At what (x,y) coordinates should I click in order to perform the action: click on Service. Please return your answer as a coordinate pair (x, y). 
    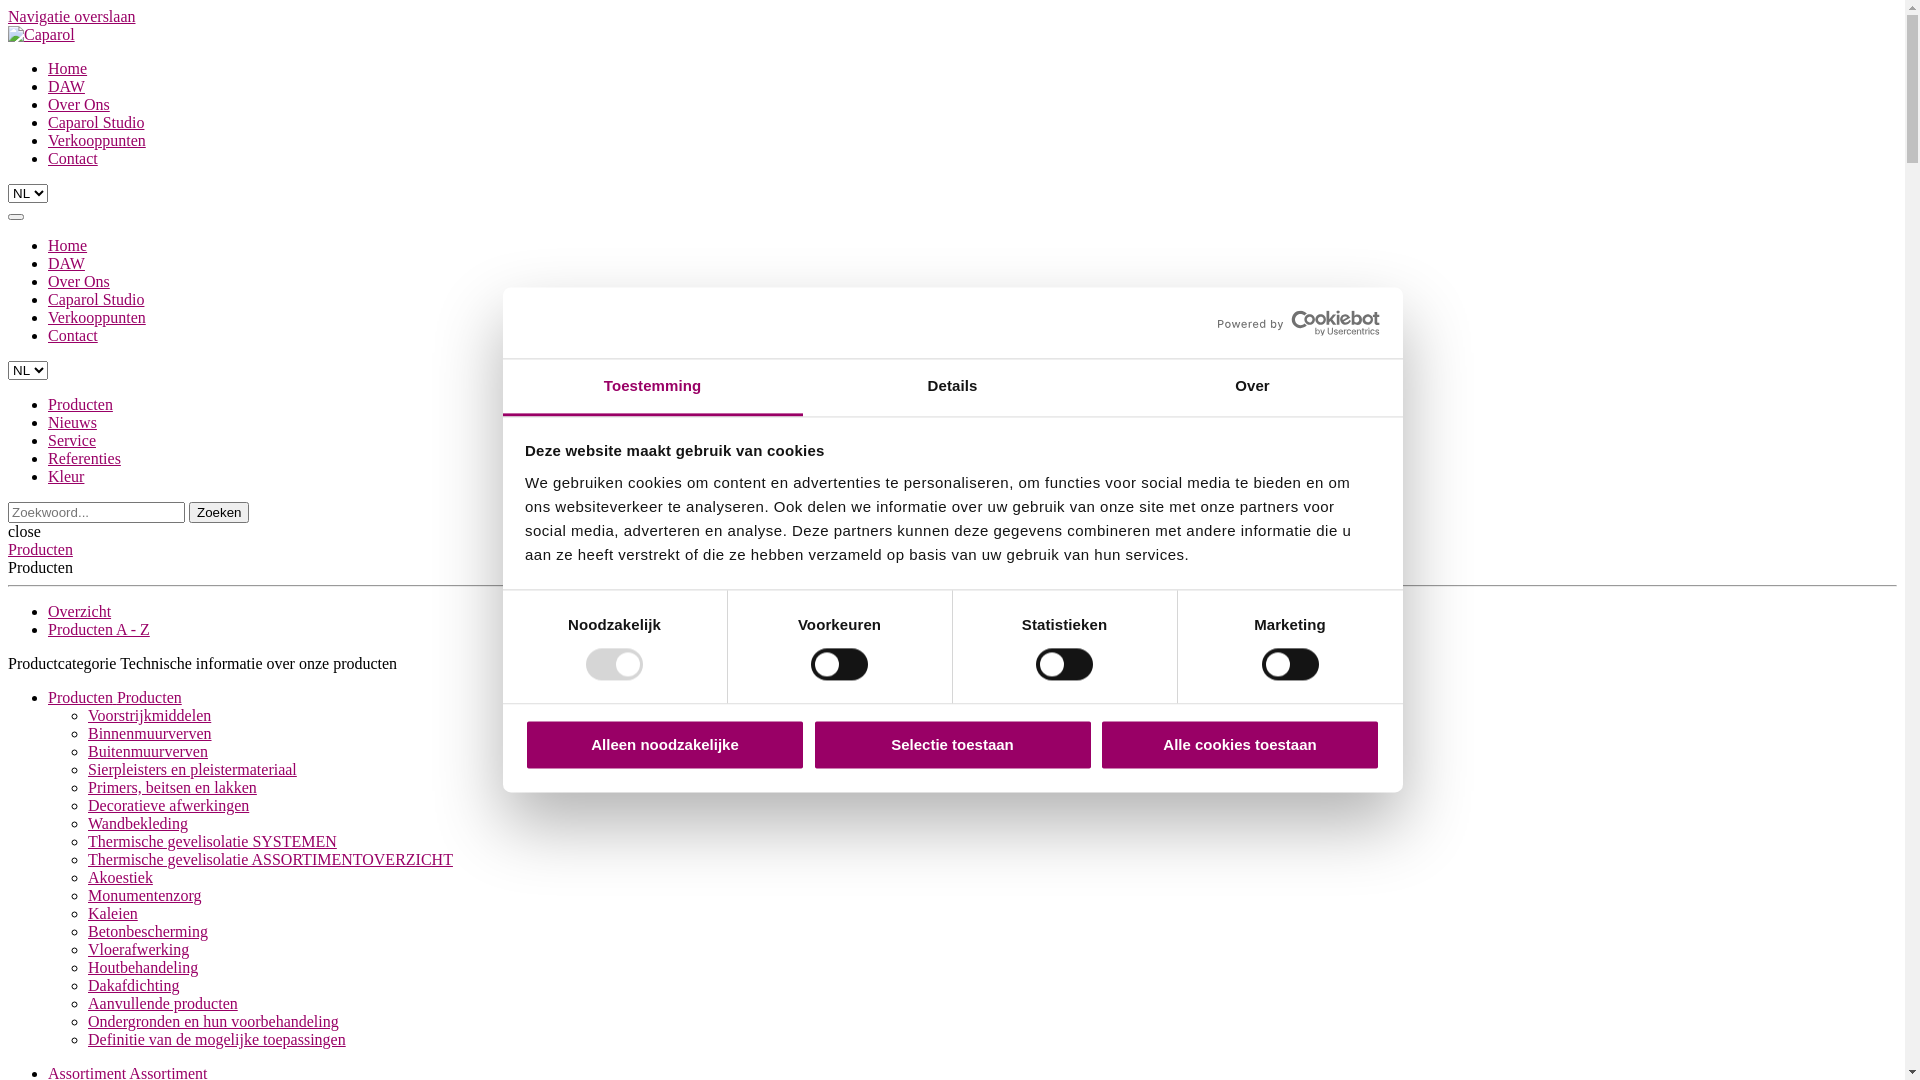
    Looking at the image, I should click on (72, 440).